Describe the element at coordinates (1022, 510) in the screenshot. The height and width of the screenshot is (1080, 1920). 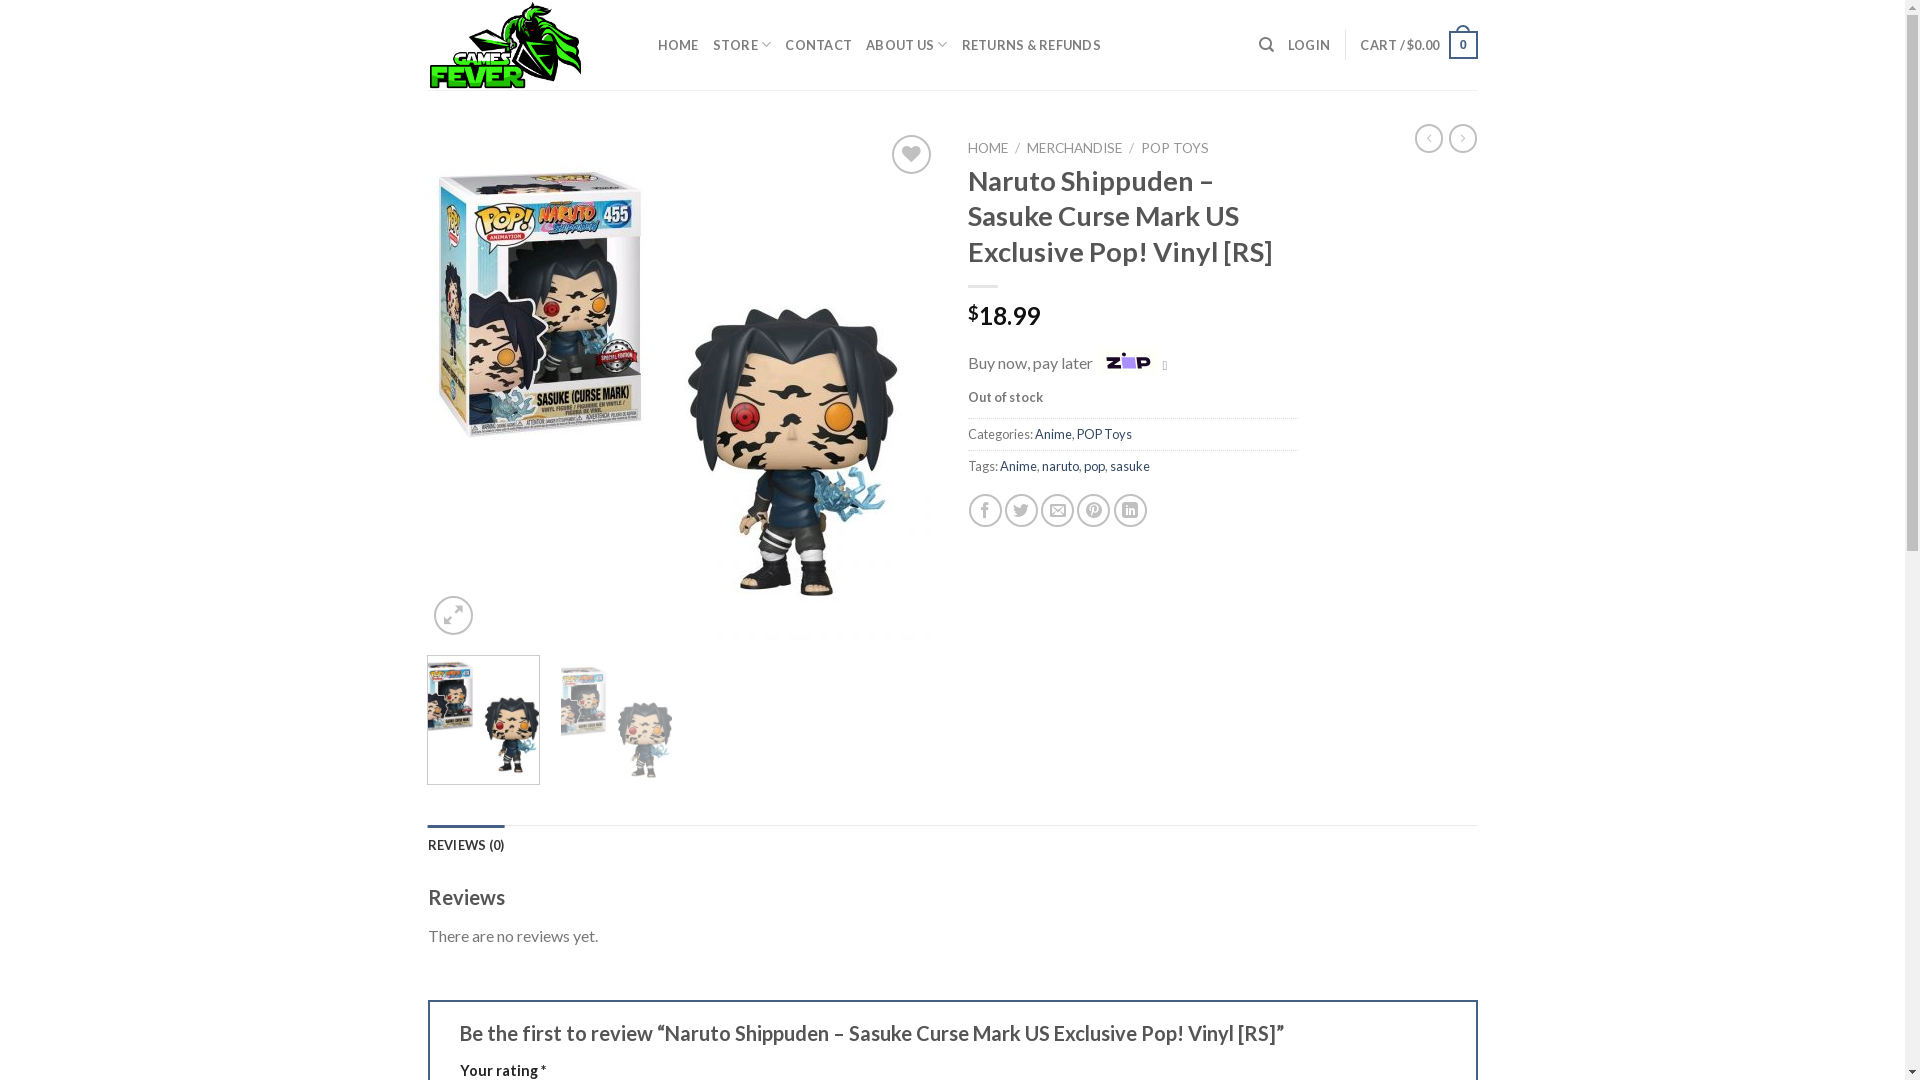
I see `Share on Twitter` at that location.